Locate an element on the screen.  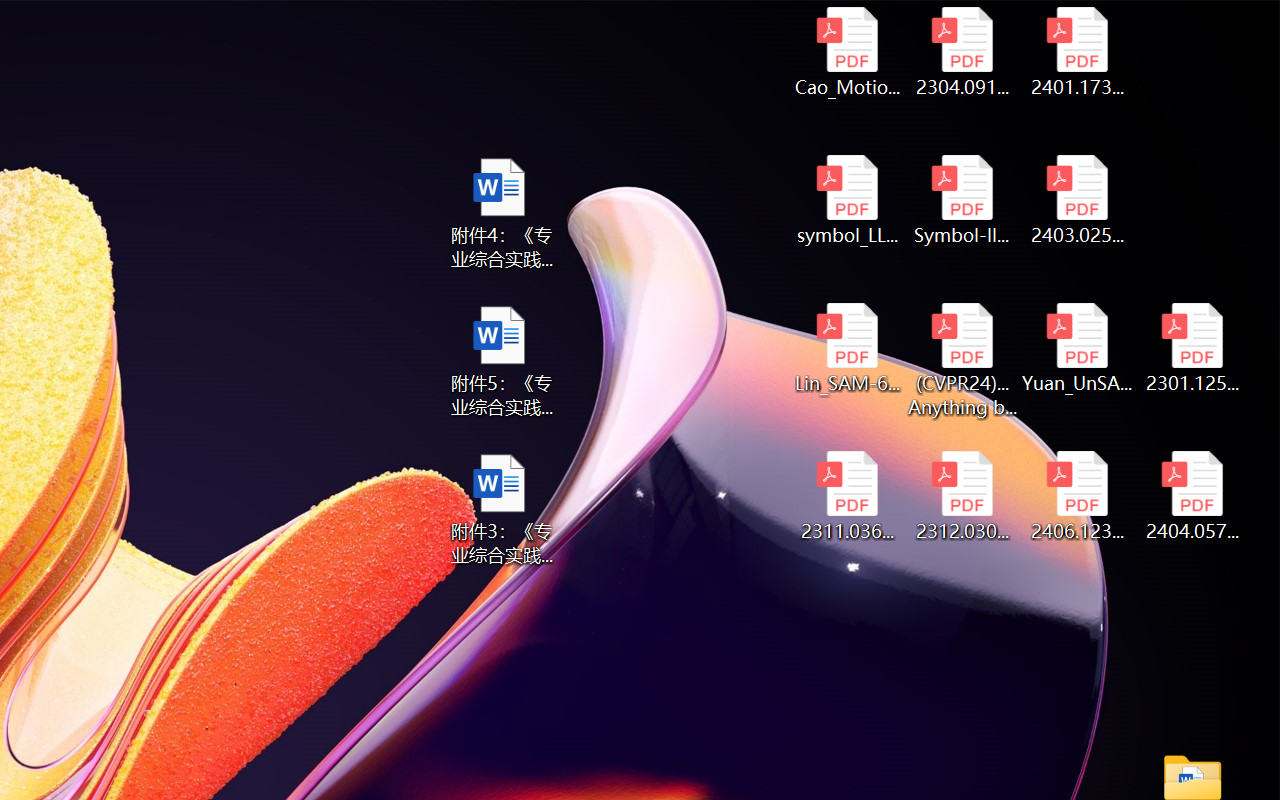
2312.03032v2.pdf is located at coordinates (962, 496).